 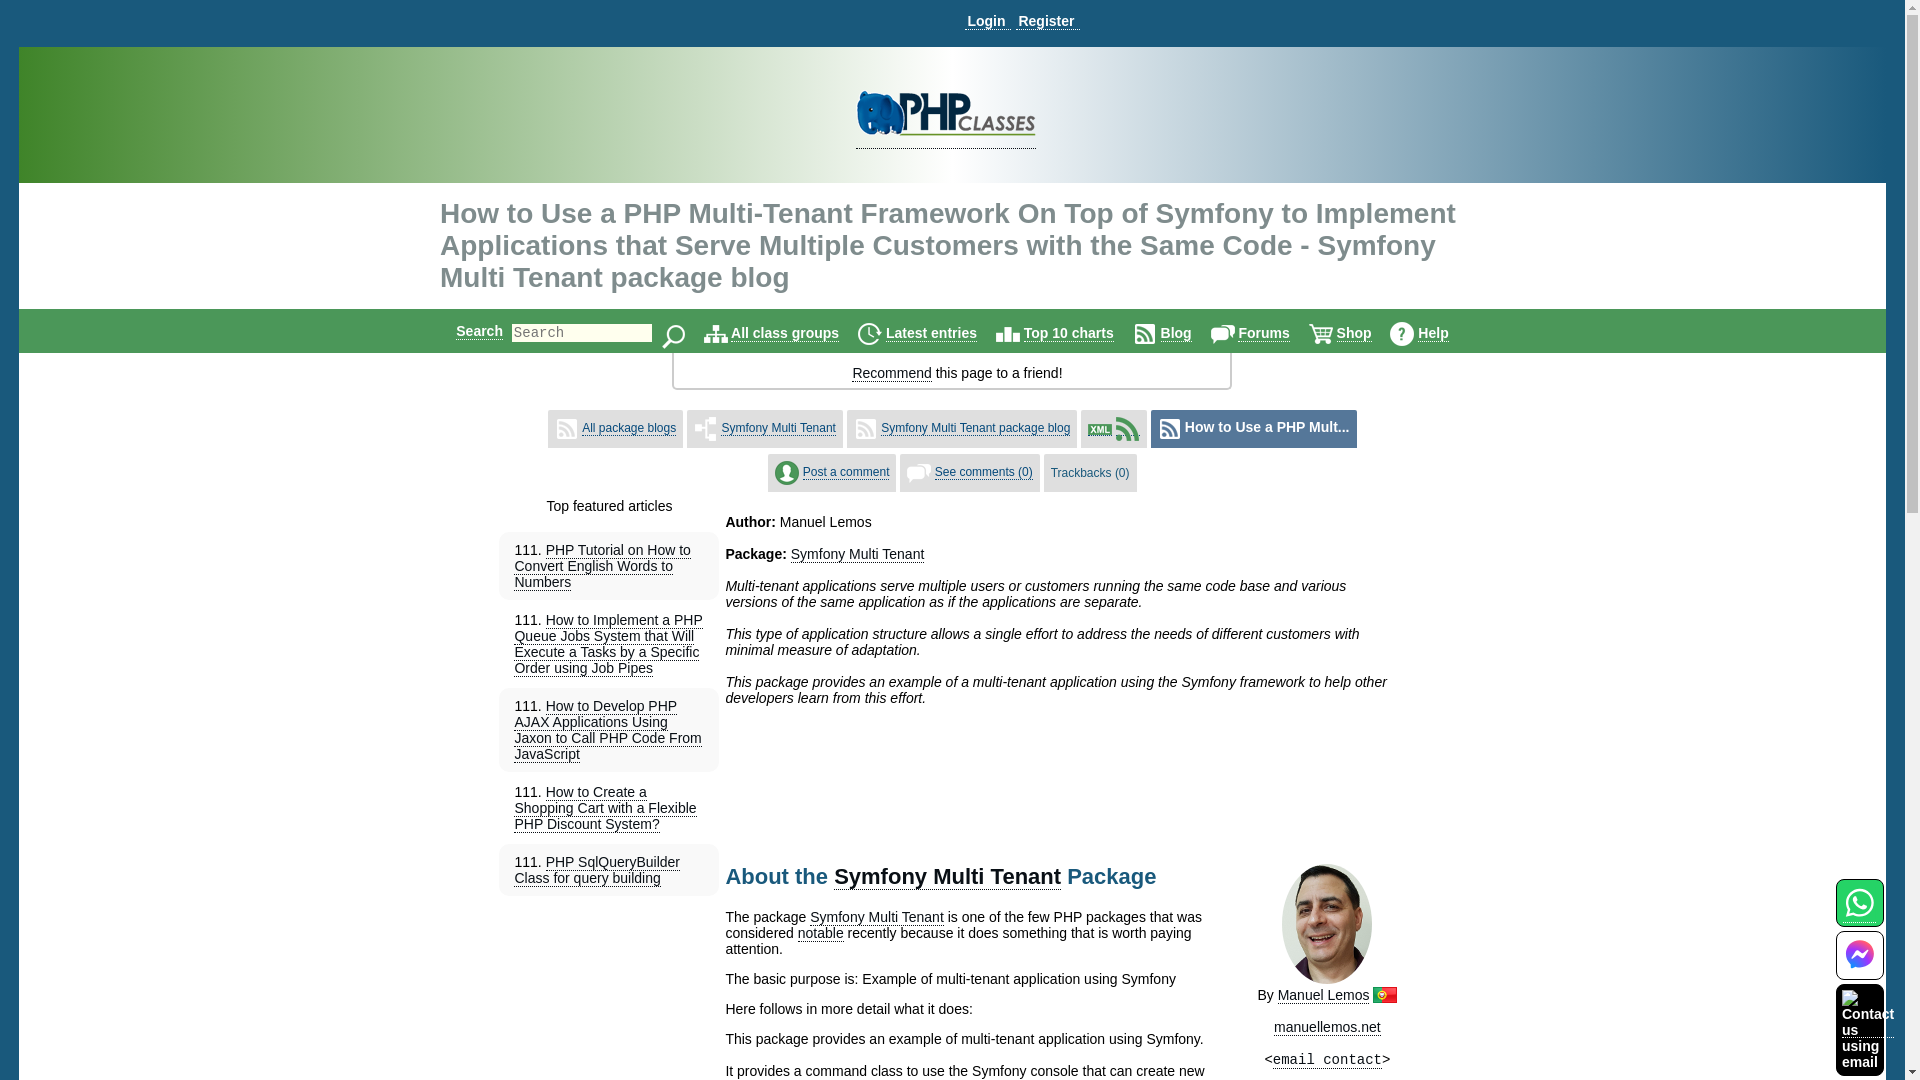 I want to click on Contact us using Messenger, so click(x=1859, y=968).